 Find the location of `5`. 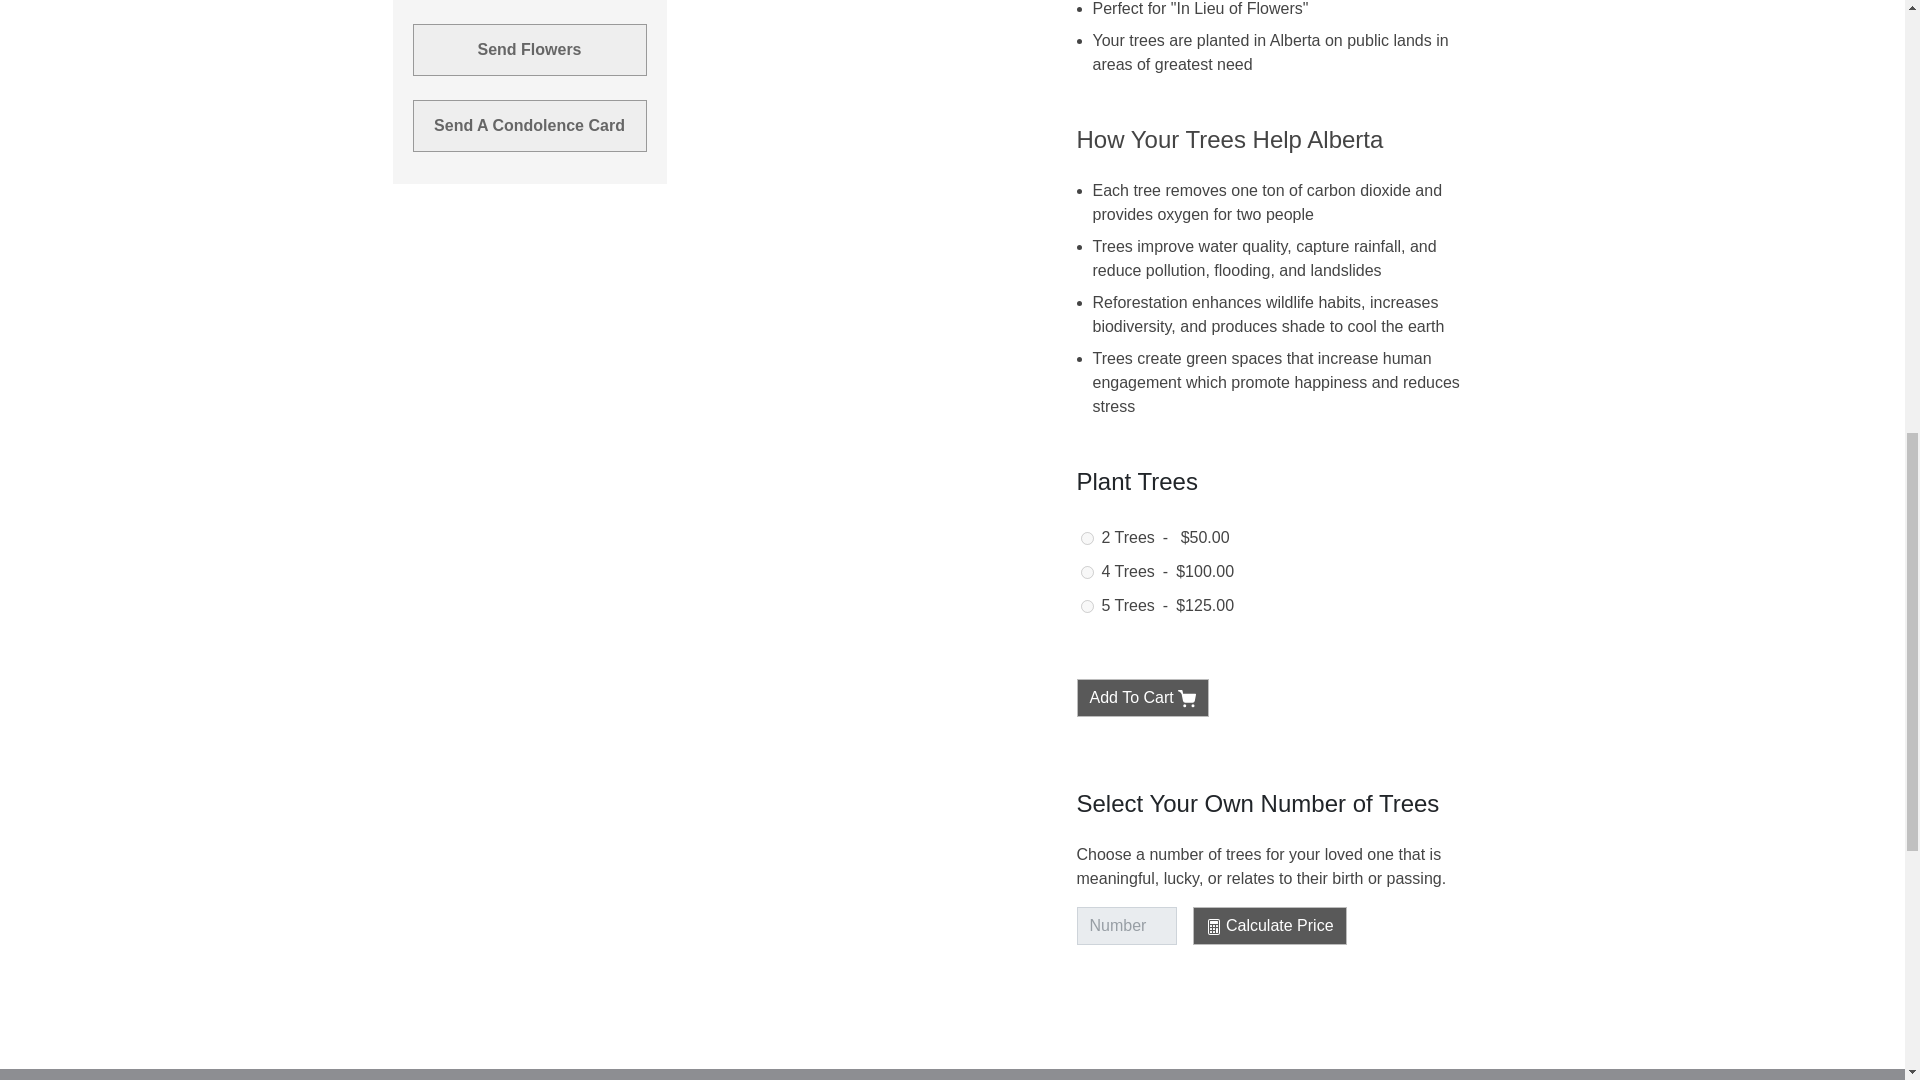

5 is located at coordinates (1086, 606).